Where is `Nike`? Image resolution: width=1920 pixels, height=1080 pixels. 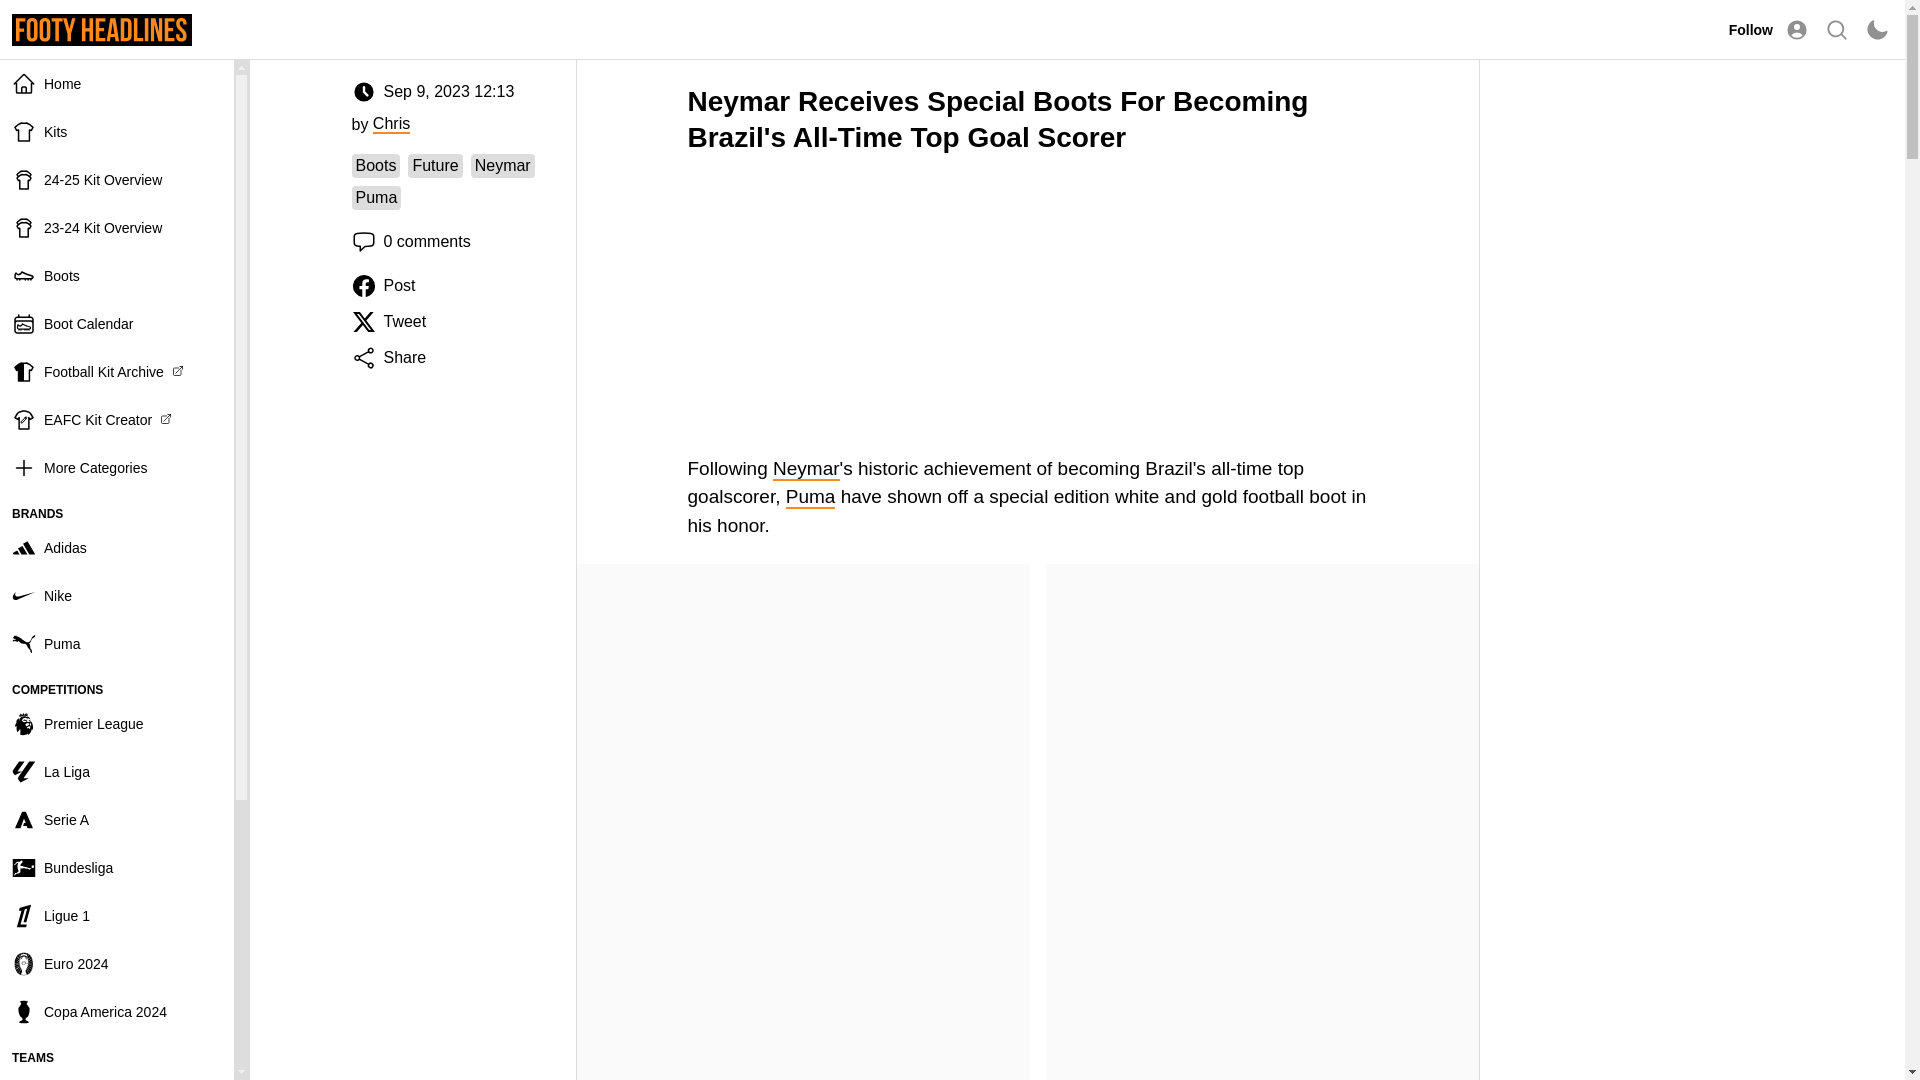
Nike is located at coordinates (117, 596).